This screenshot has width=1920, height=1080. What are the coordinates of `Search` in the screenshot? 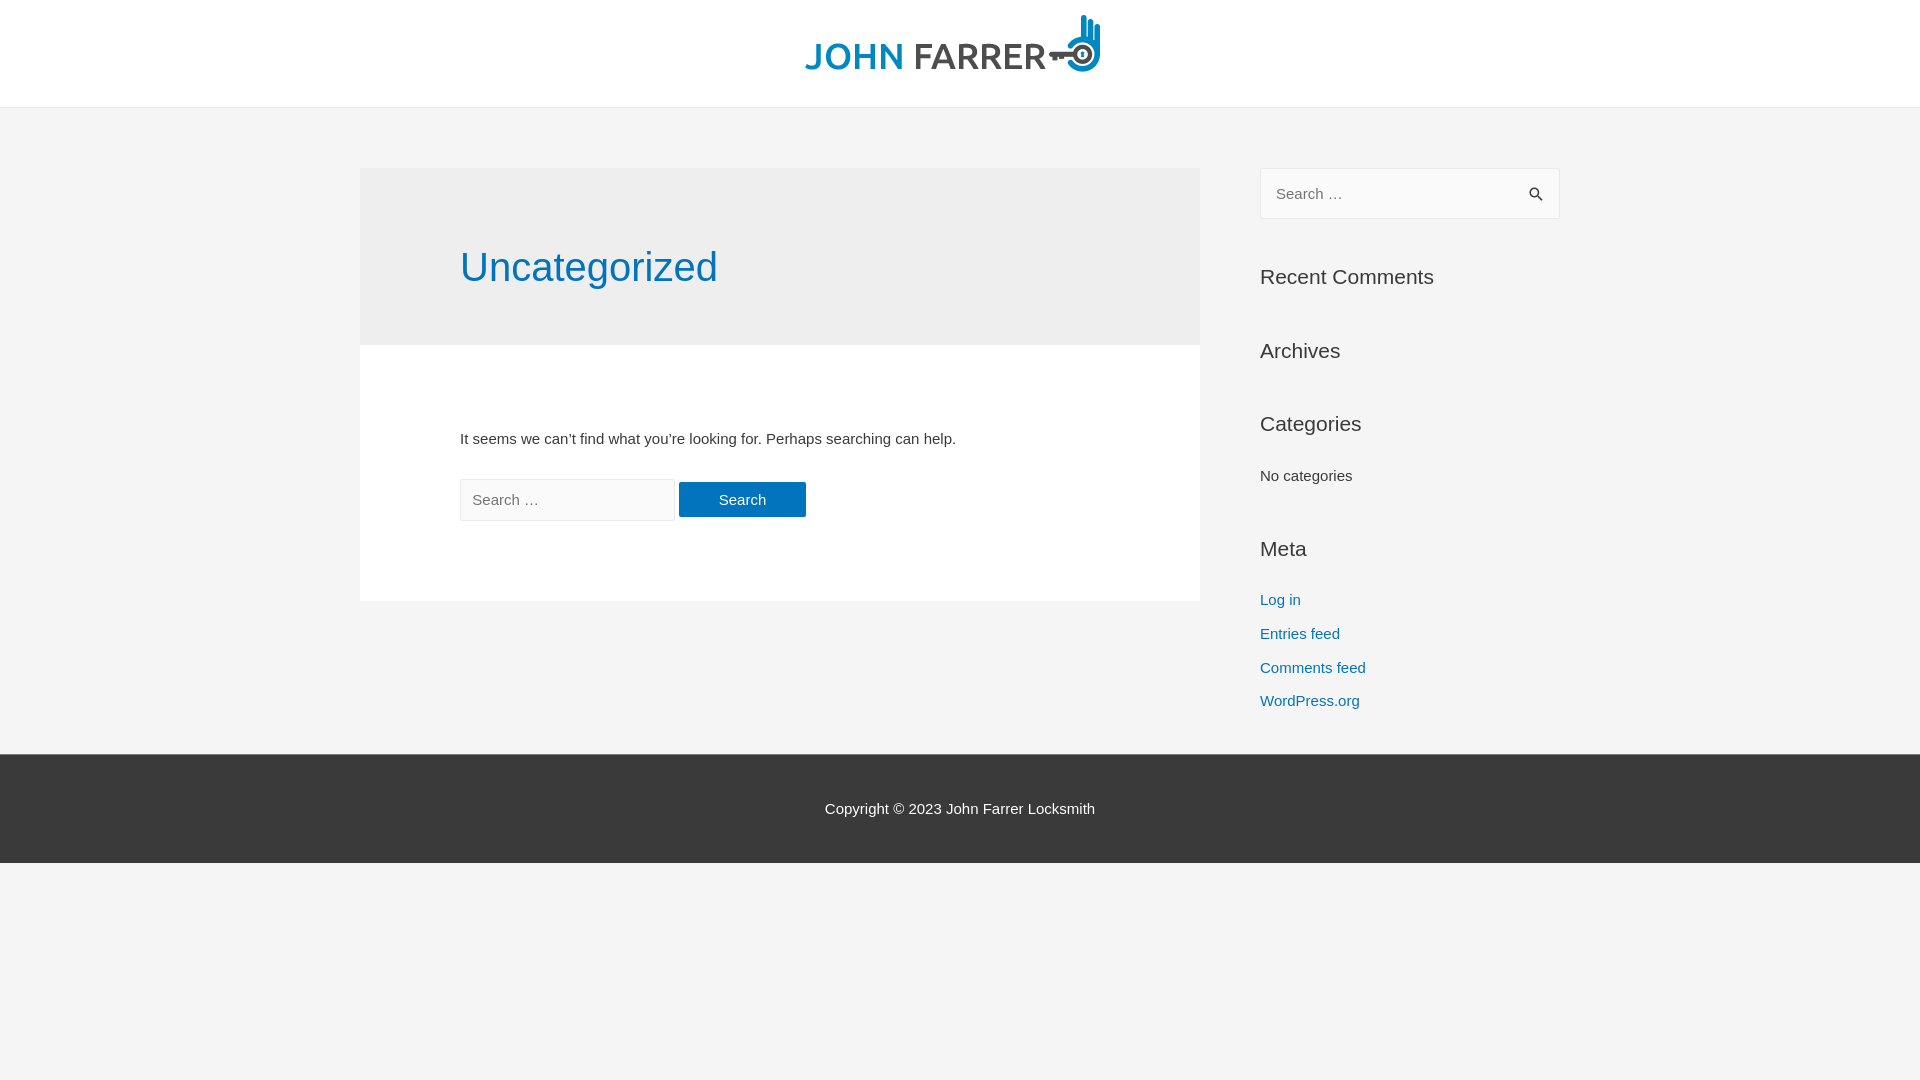 It's located at (743, 500).